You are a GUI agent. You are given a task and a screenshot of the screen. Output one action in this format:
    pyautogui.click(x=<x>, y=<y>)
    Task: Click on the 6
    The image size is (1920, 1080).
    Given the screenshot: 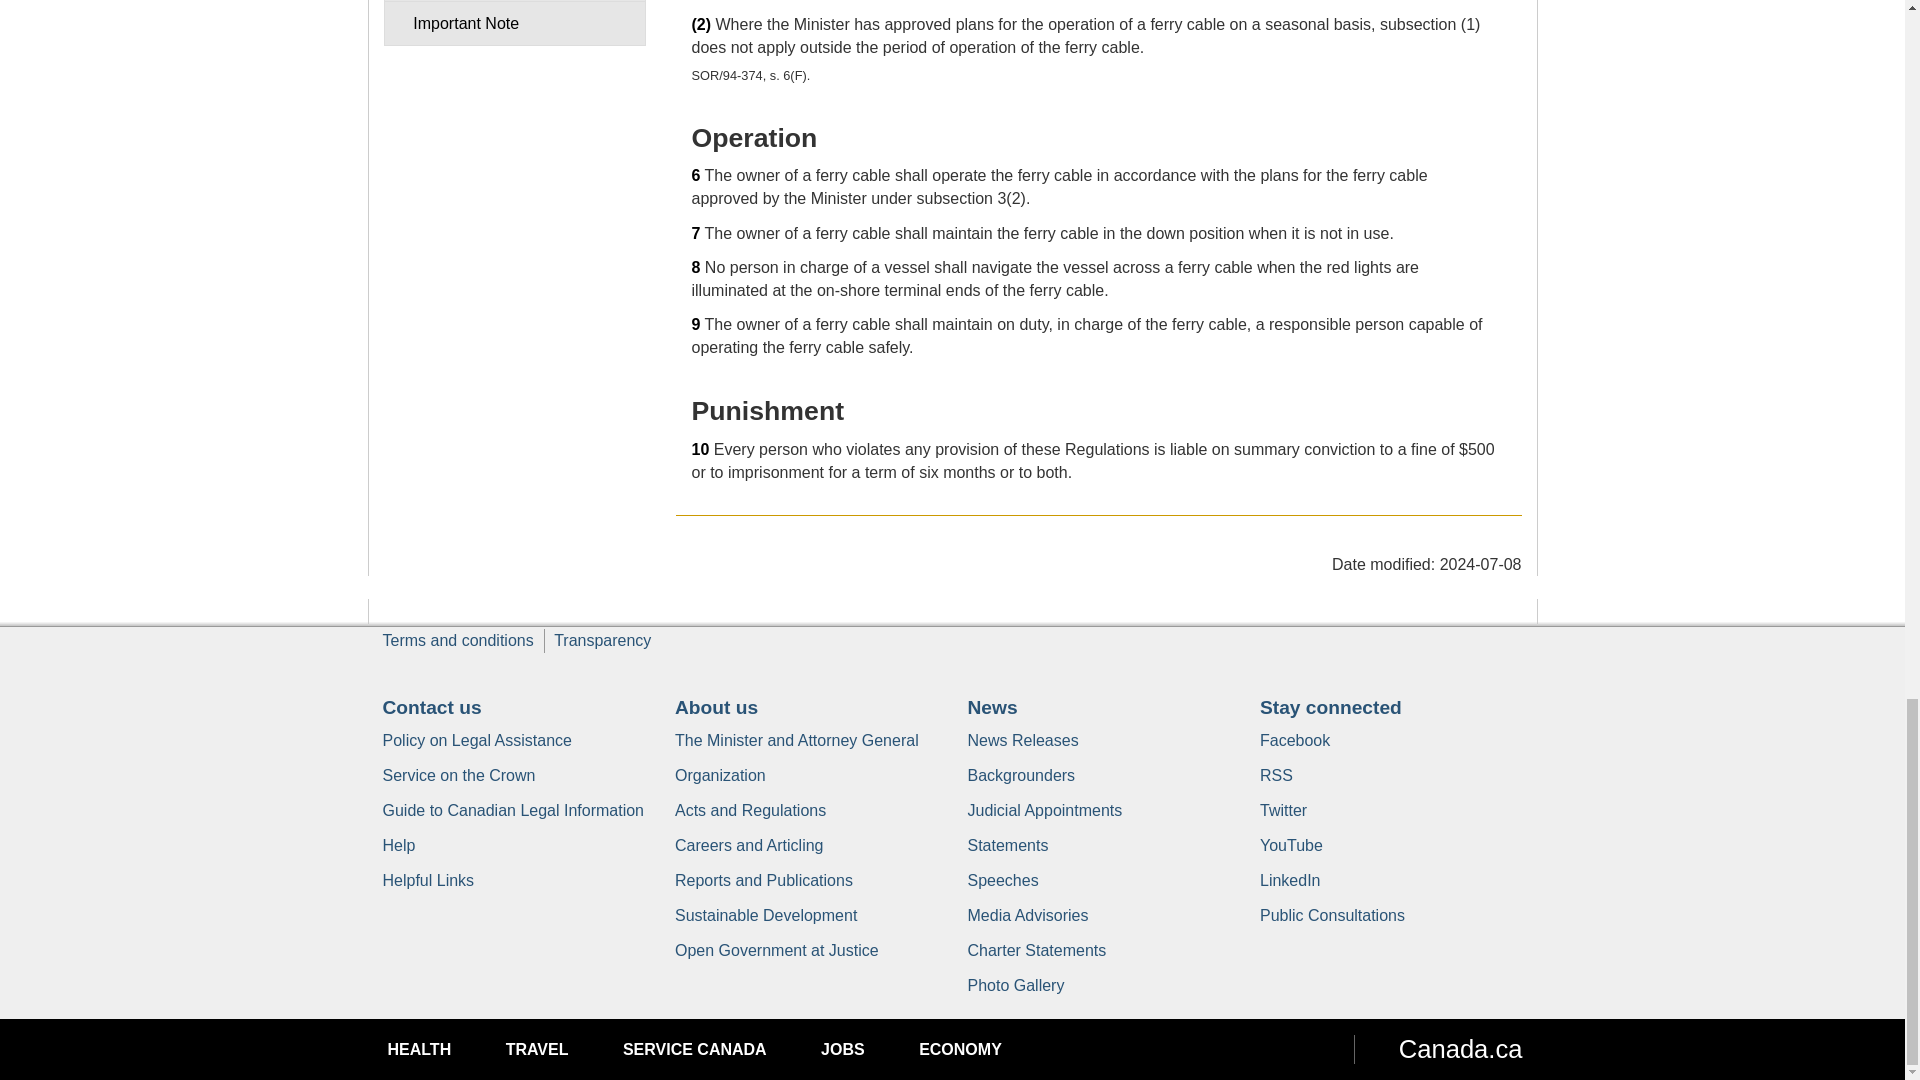 What is the action you would take?
    pyautogui.click(x=696, y=175)
    